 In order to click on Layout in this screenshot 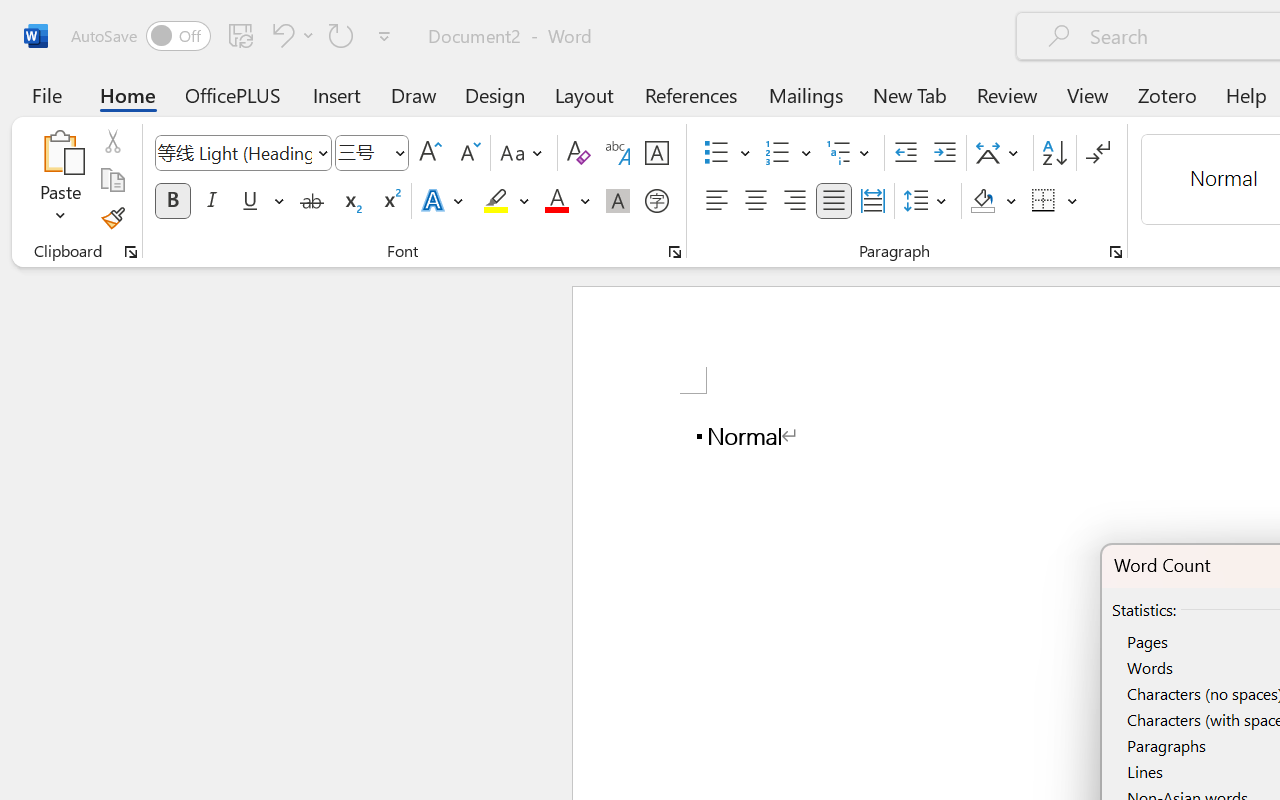, I will do `click(584, 94)`.